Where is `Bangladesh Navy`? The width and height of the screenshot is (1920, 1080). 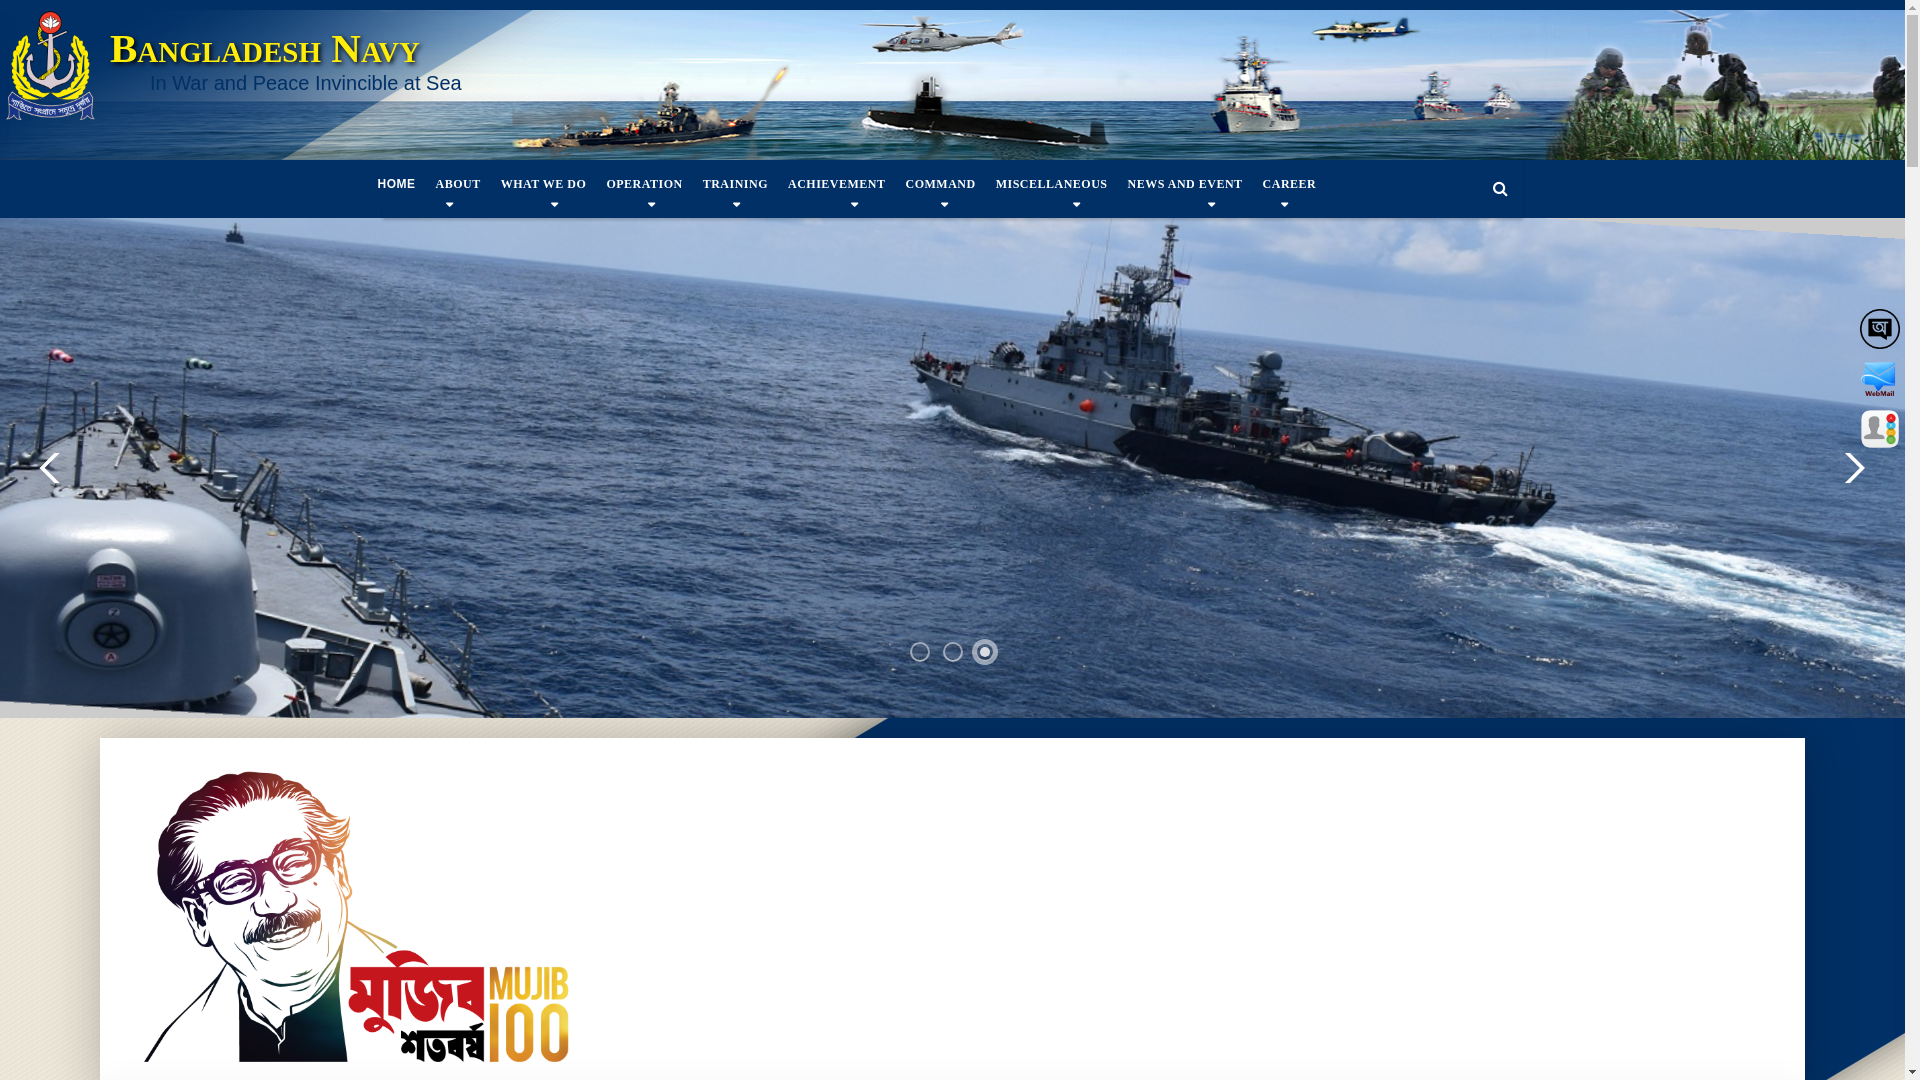
Bangladesh Navy is located at coordinates (265, 48).